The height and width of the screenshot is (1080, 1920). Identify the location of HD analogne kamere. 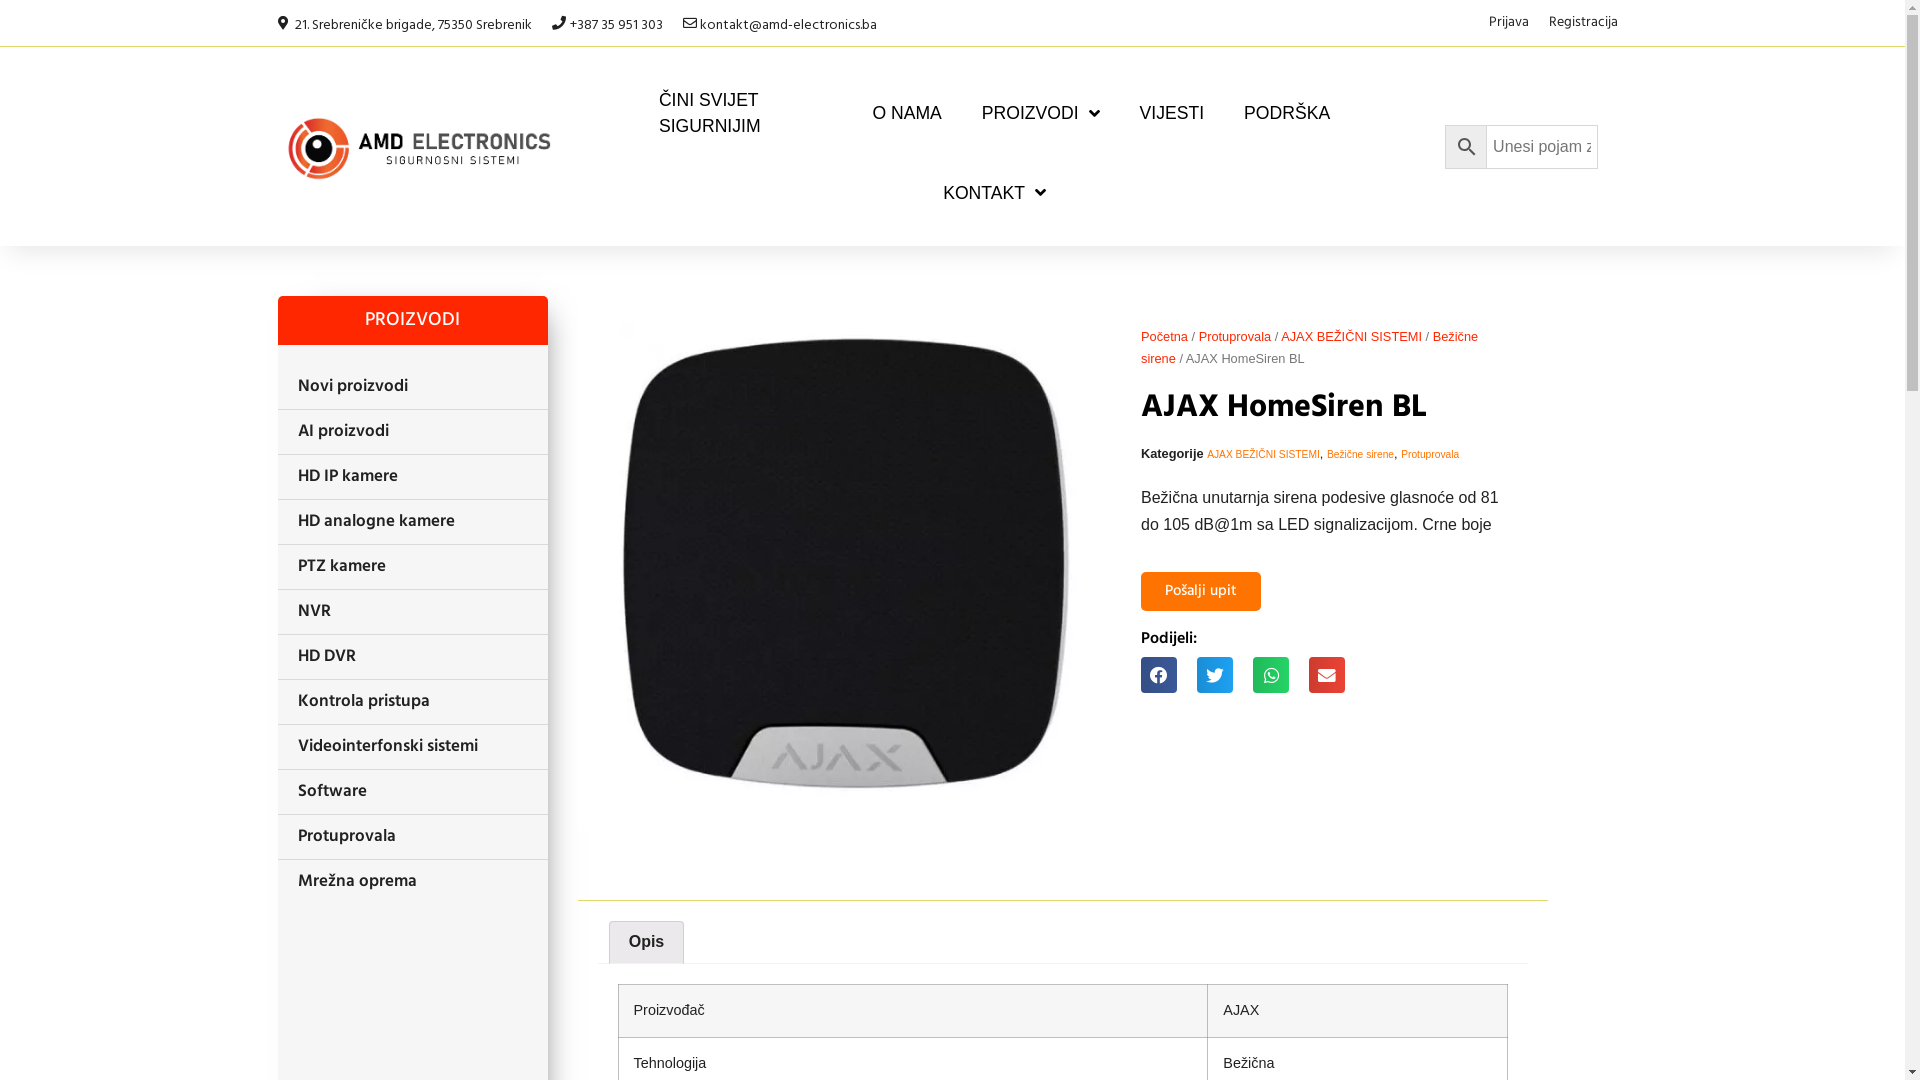
(413, 522).